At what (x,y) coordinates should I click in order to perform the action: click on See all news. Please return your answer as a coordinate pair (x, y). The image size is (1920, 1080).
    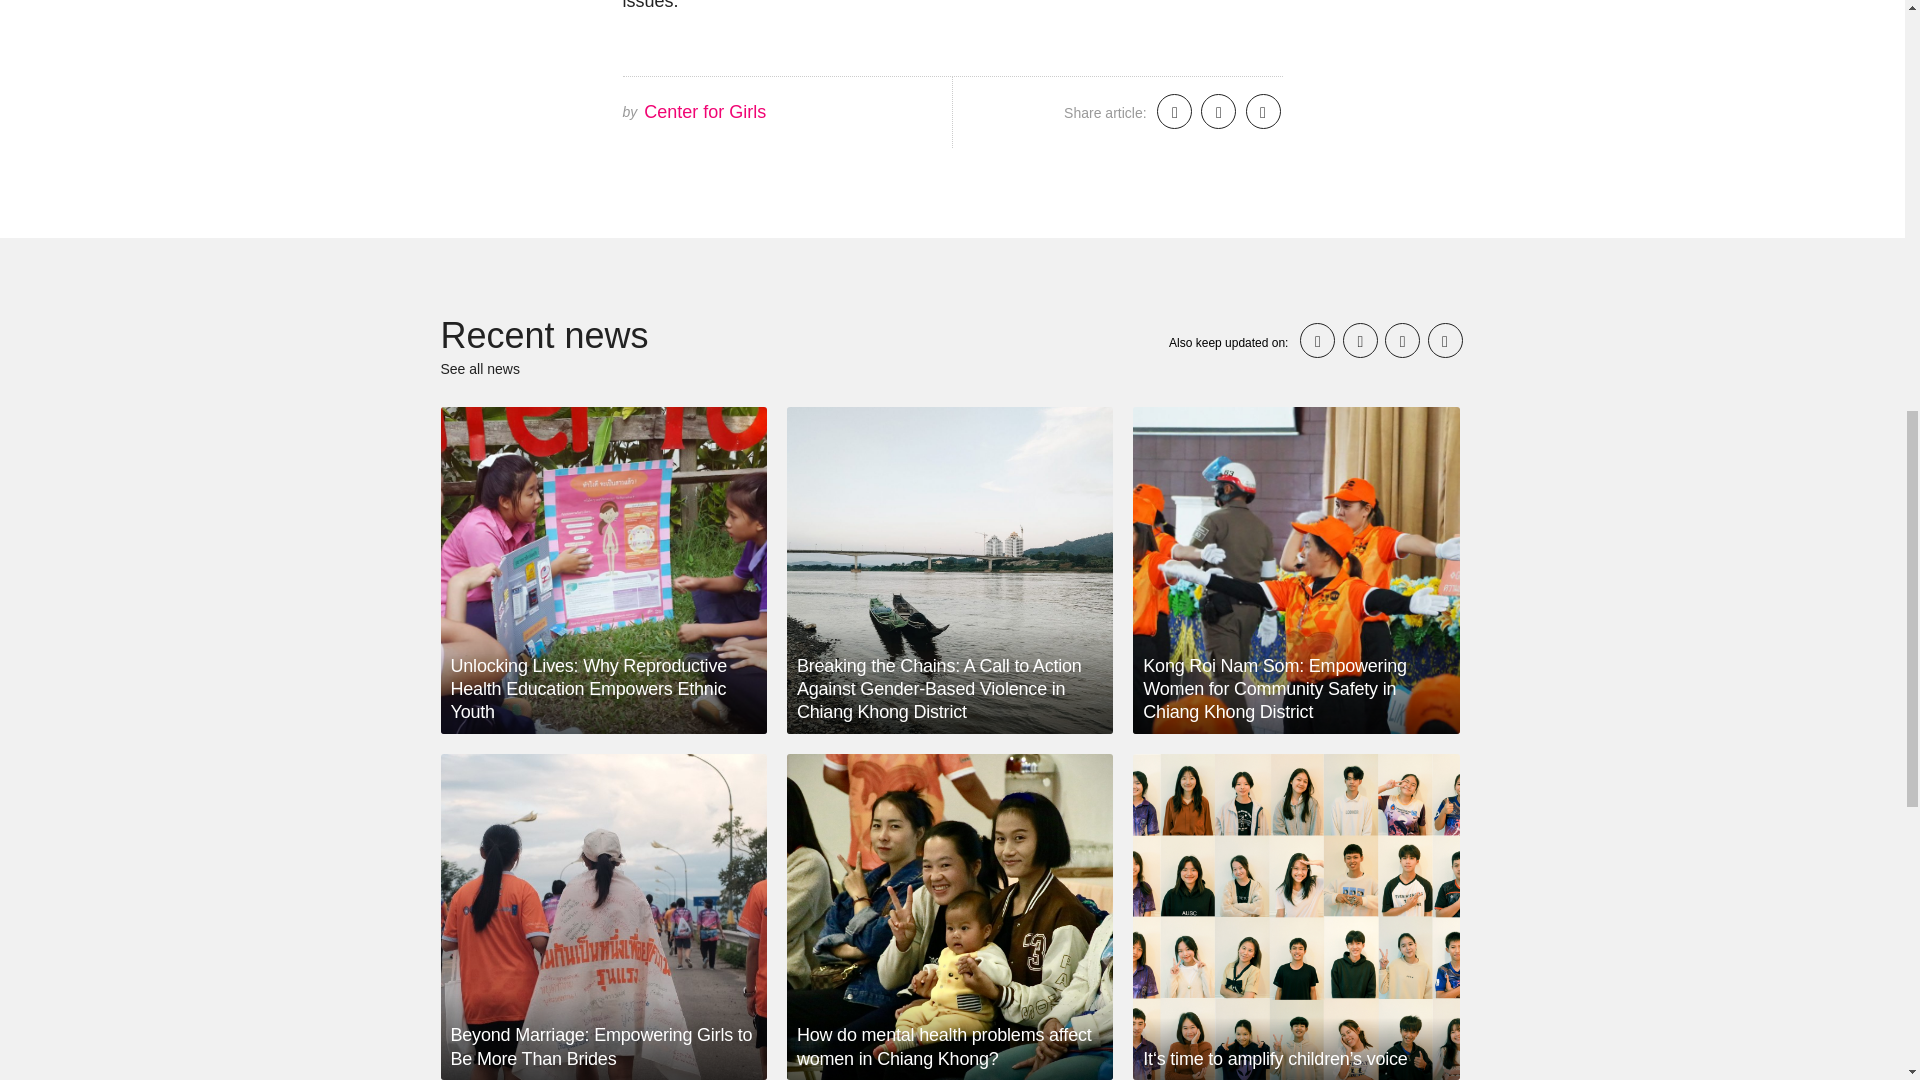
    Looking at the image, I should click on (478, 368).